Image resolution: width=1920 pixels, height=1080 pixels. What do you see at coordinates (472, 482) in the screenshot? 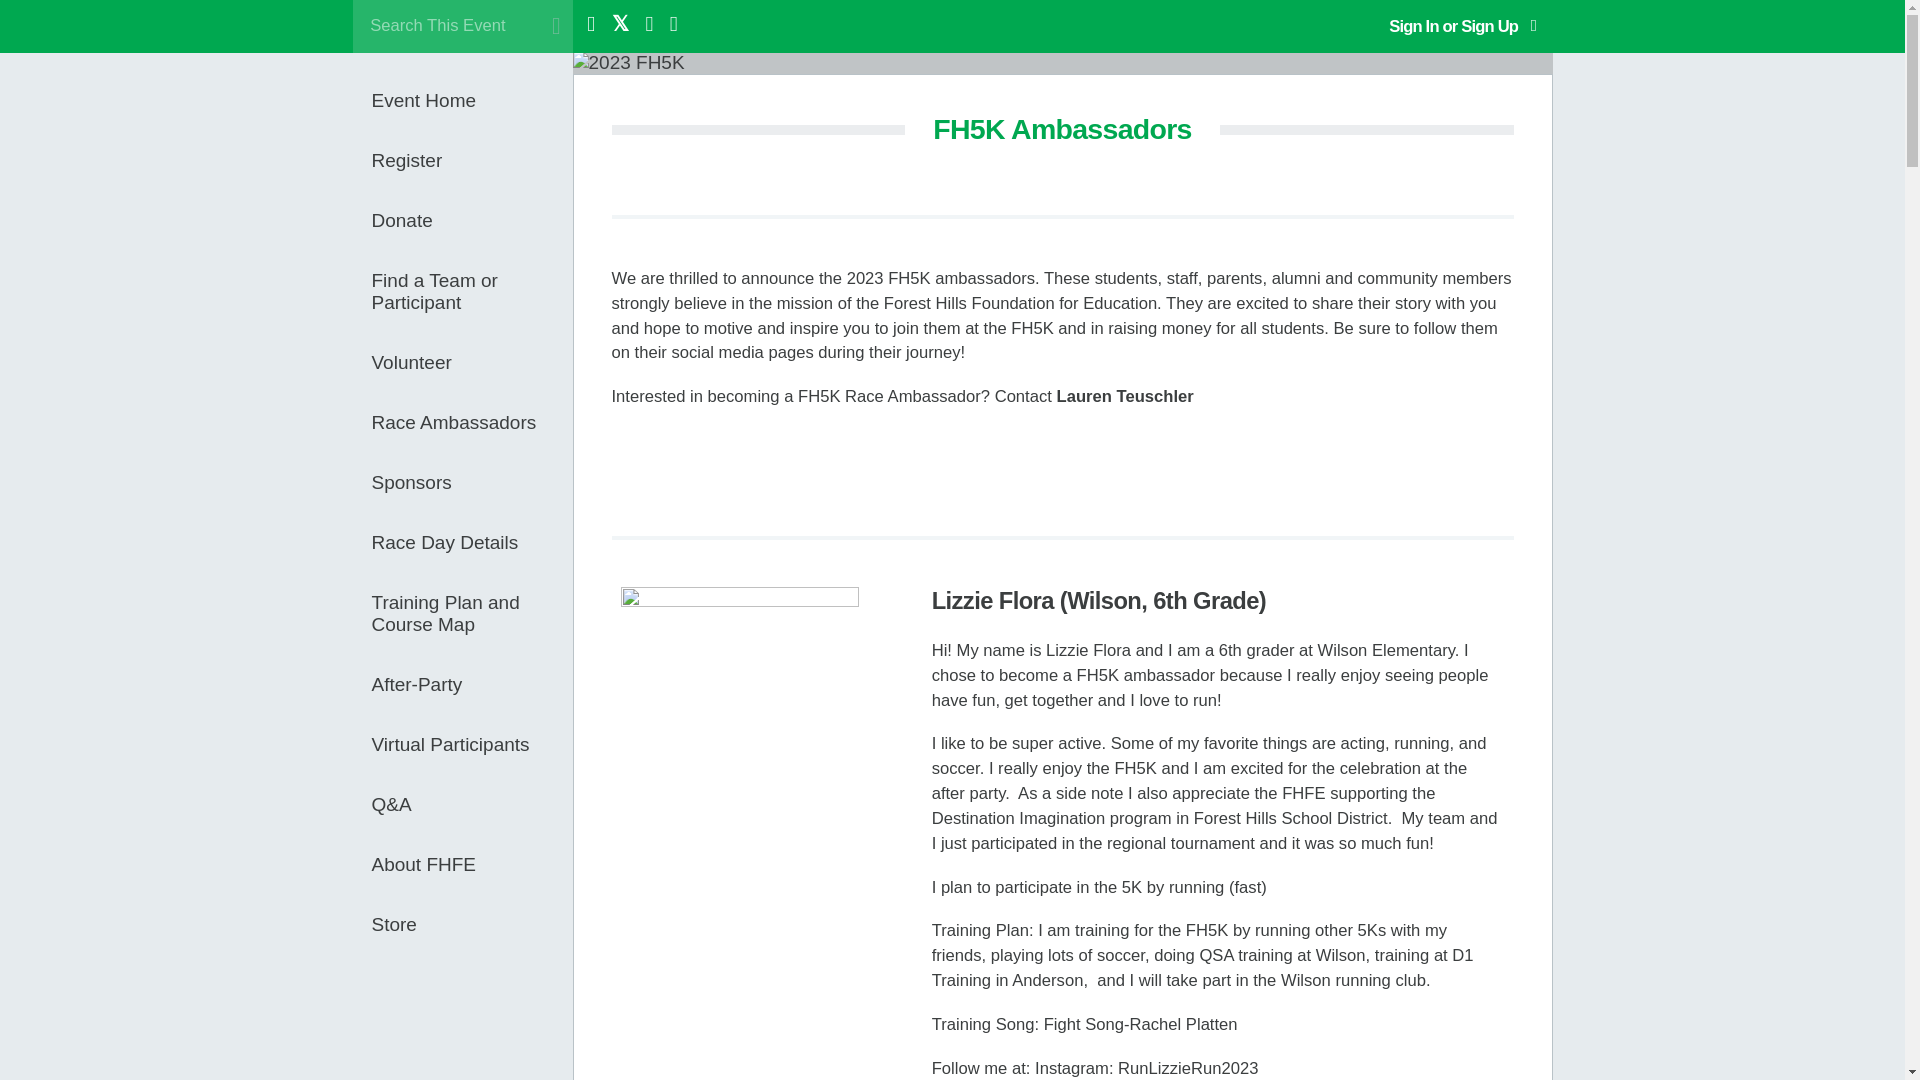
I see `Sponsors` at bounding box center [472, 482].